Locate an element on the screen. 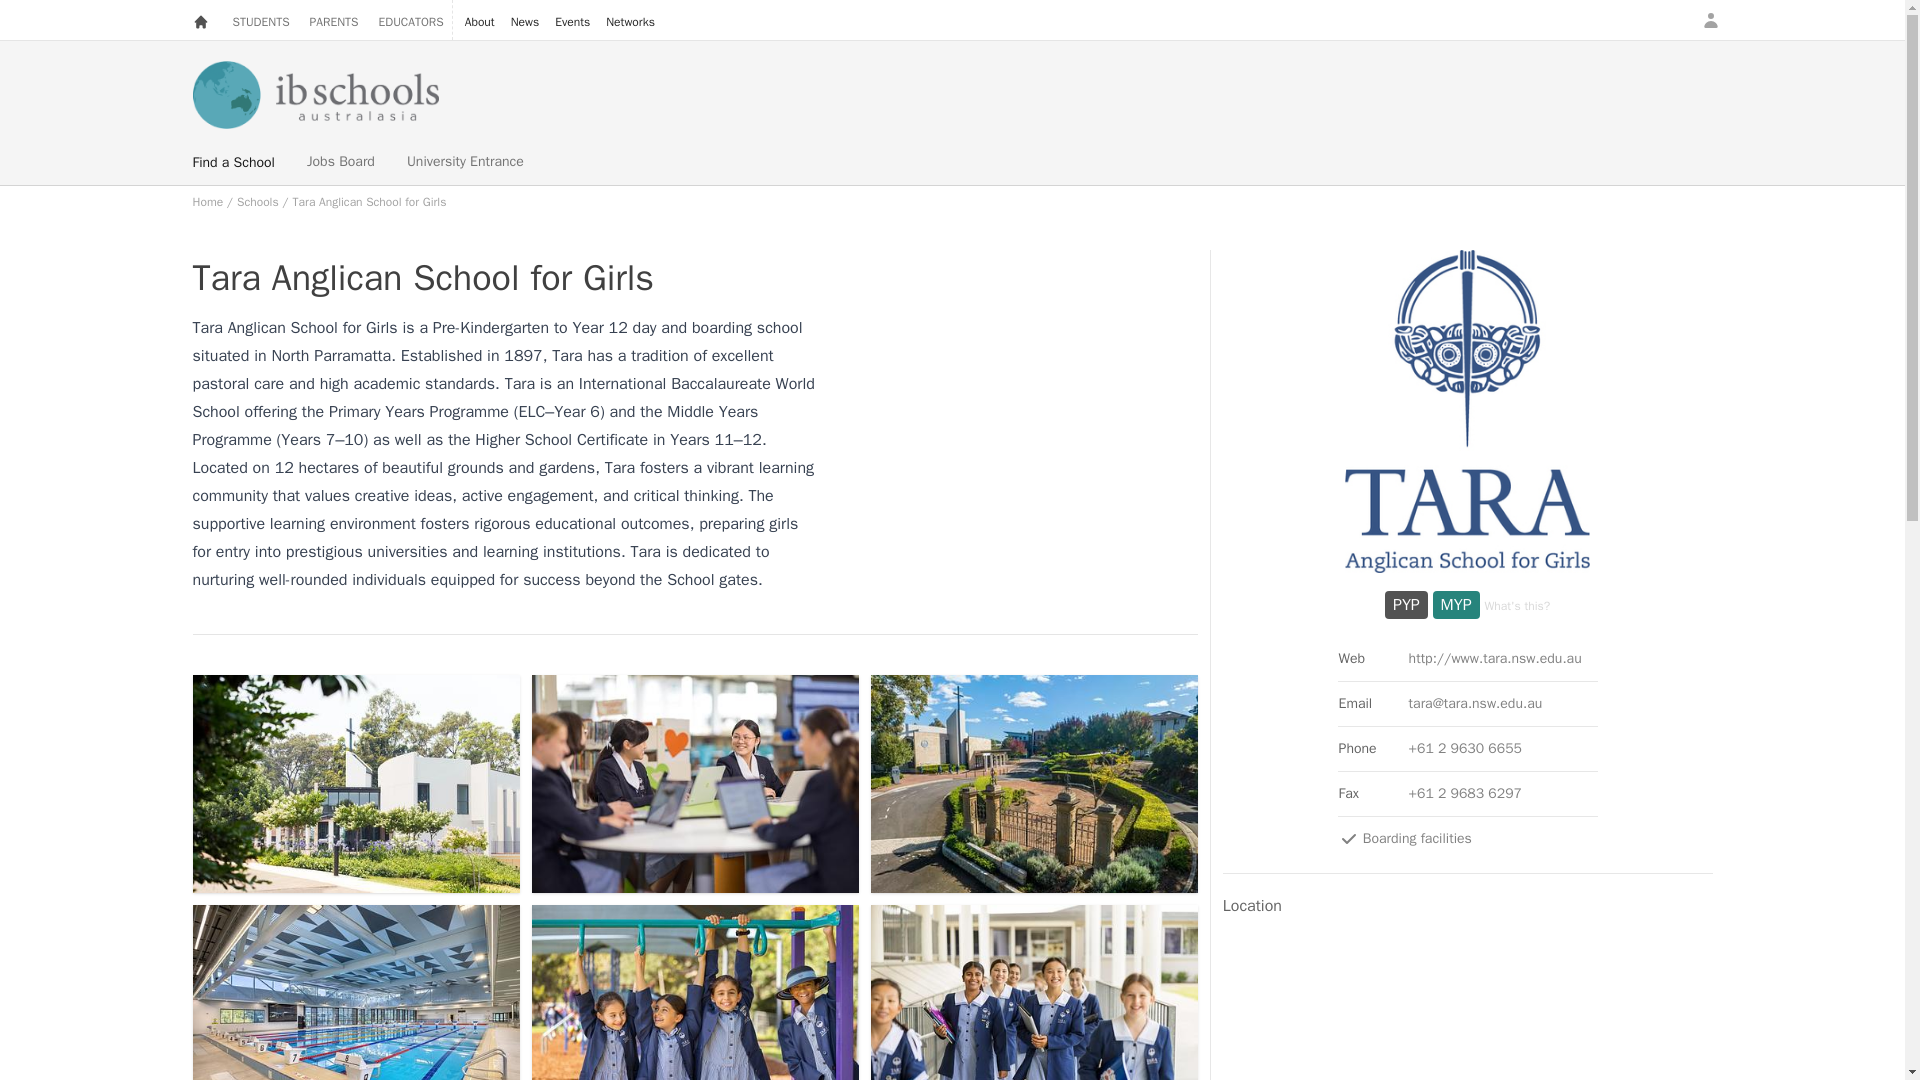  PARENTS is located at coordinates (334, 20).